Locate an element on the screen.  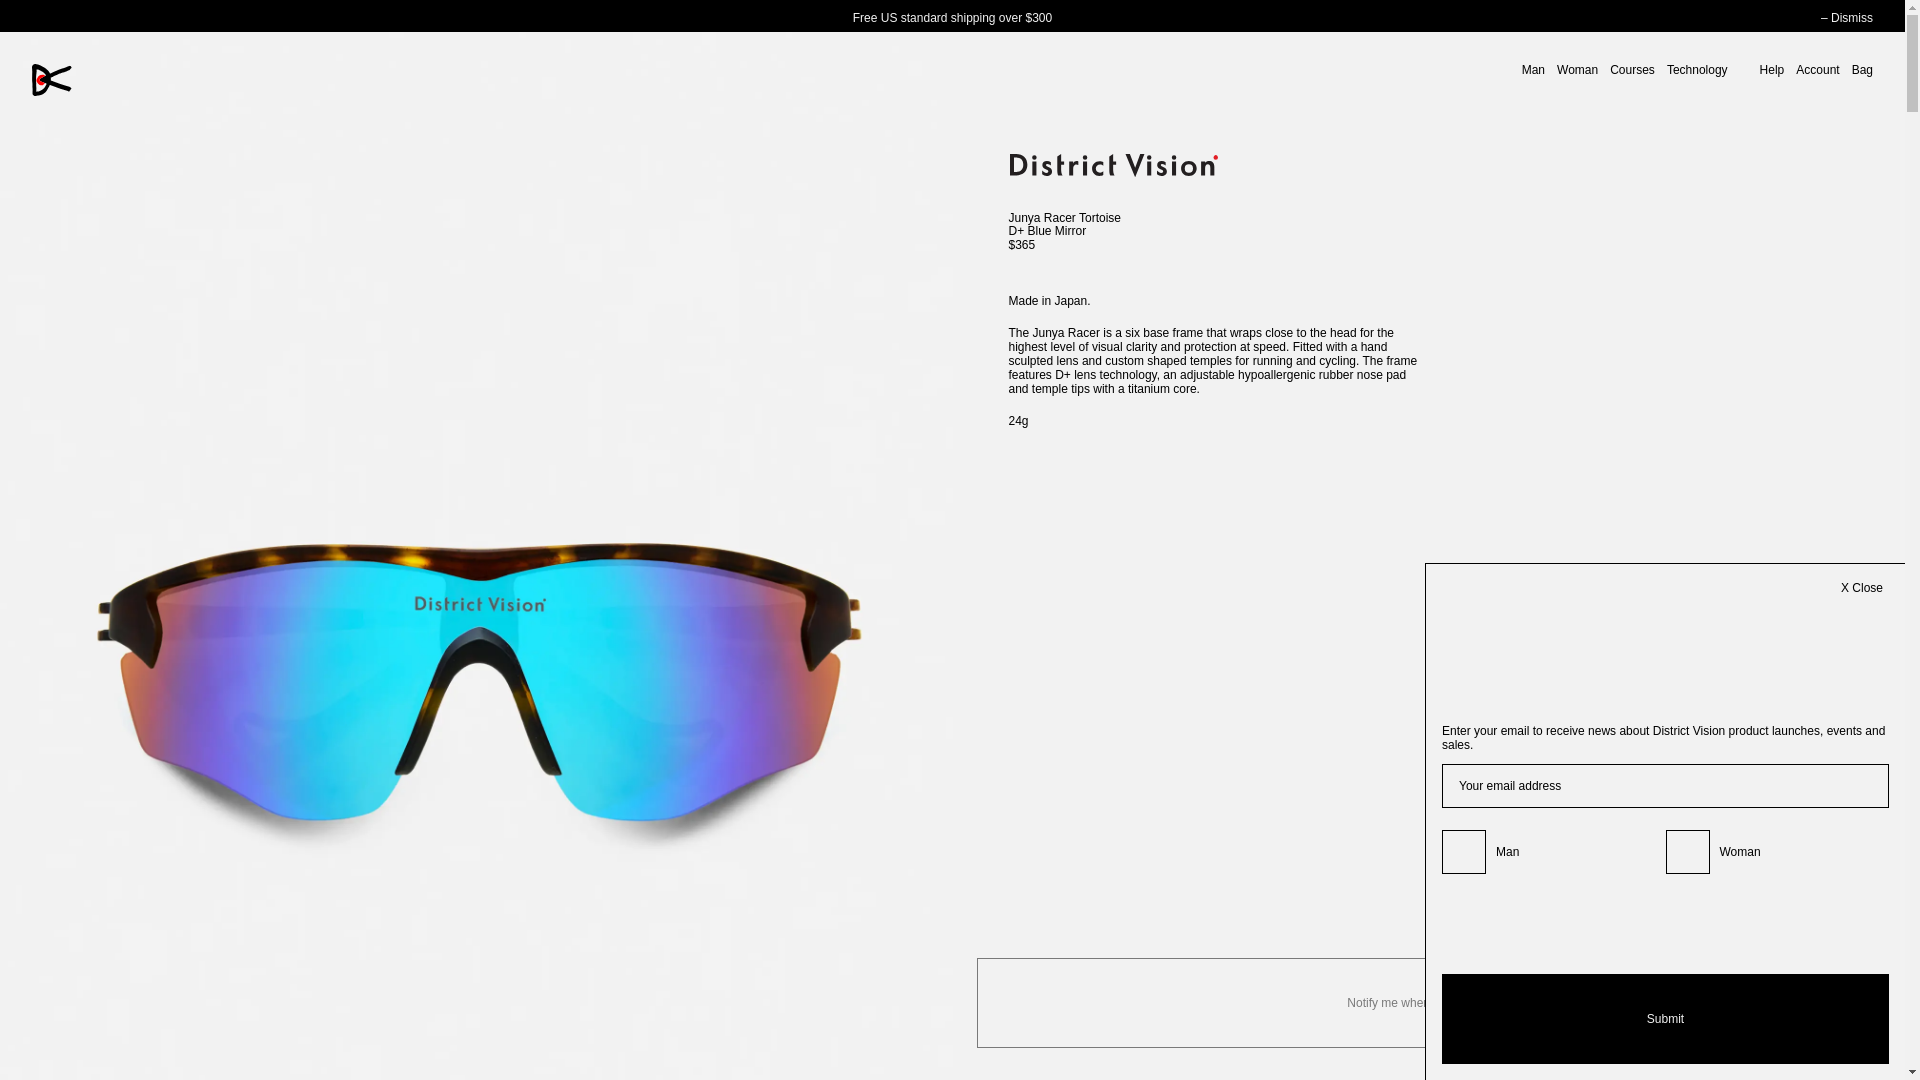
Submit is located at coordinates (1665, 1018).